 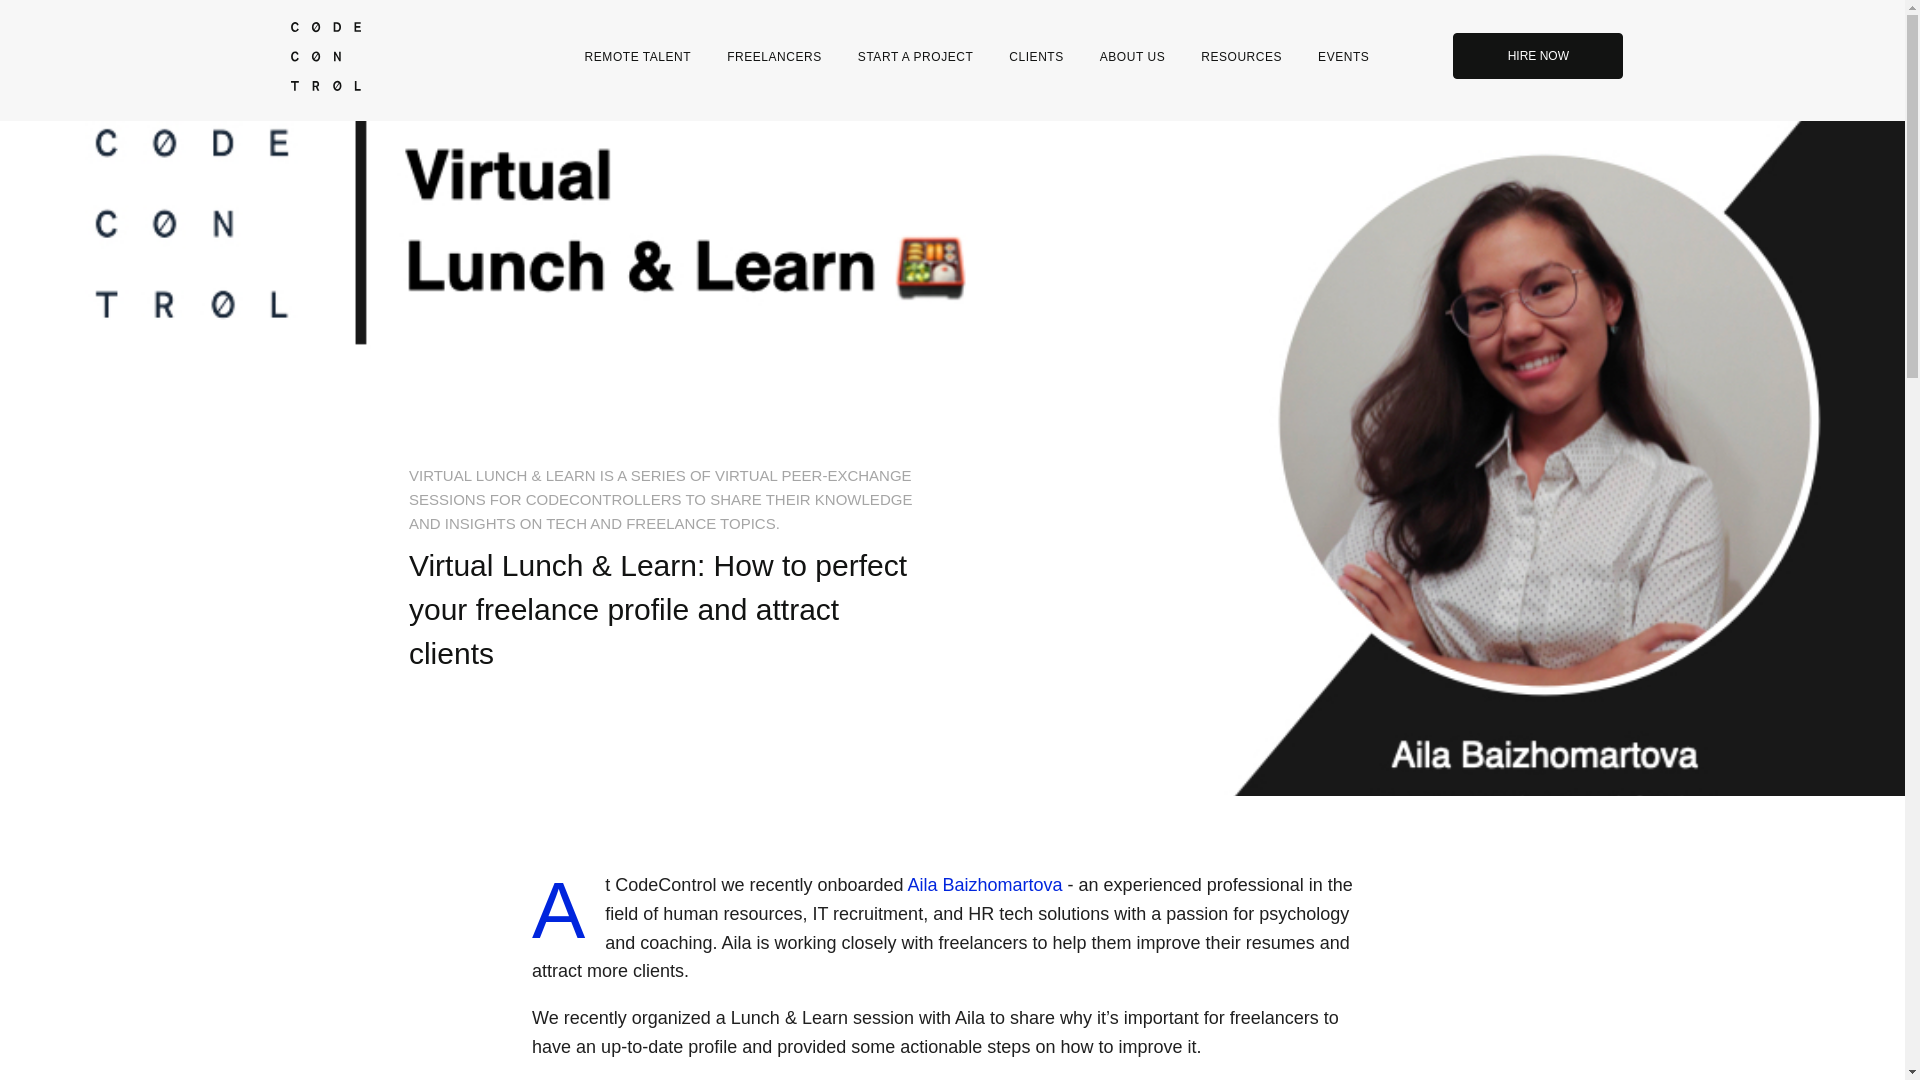 What do you see at coordinates (1342, 56) in the screenshot?
I see `EVENTS` at bounding box center [1342, 56].